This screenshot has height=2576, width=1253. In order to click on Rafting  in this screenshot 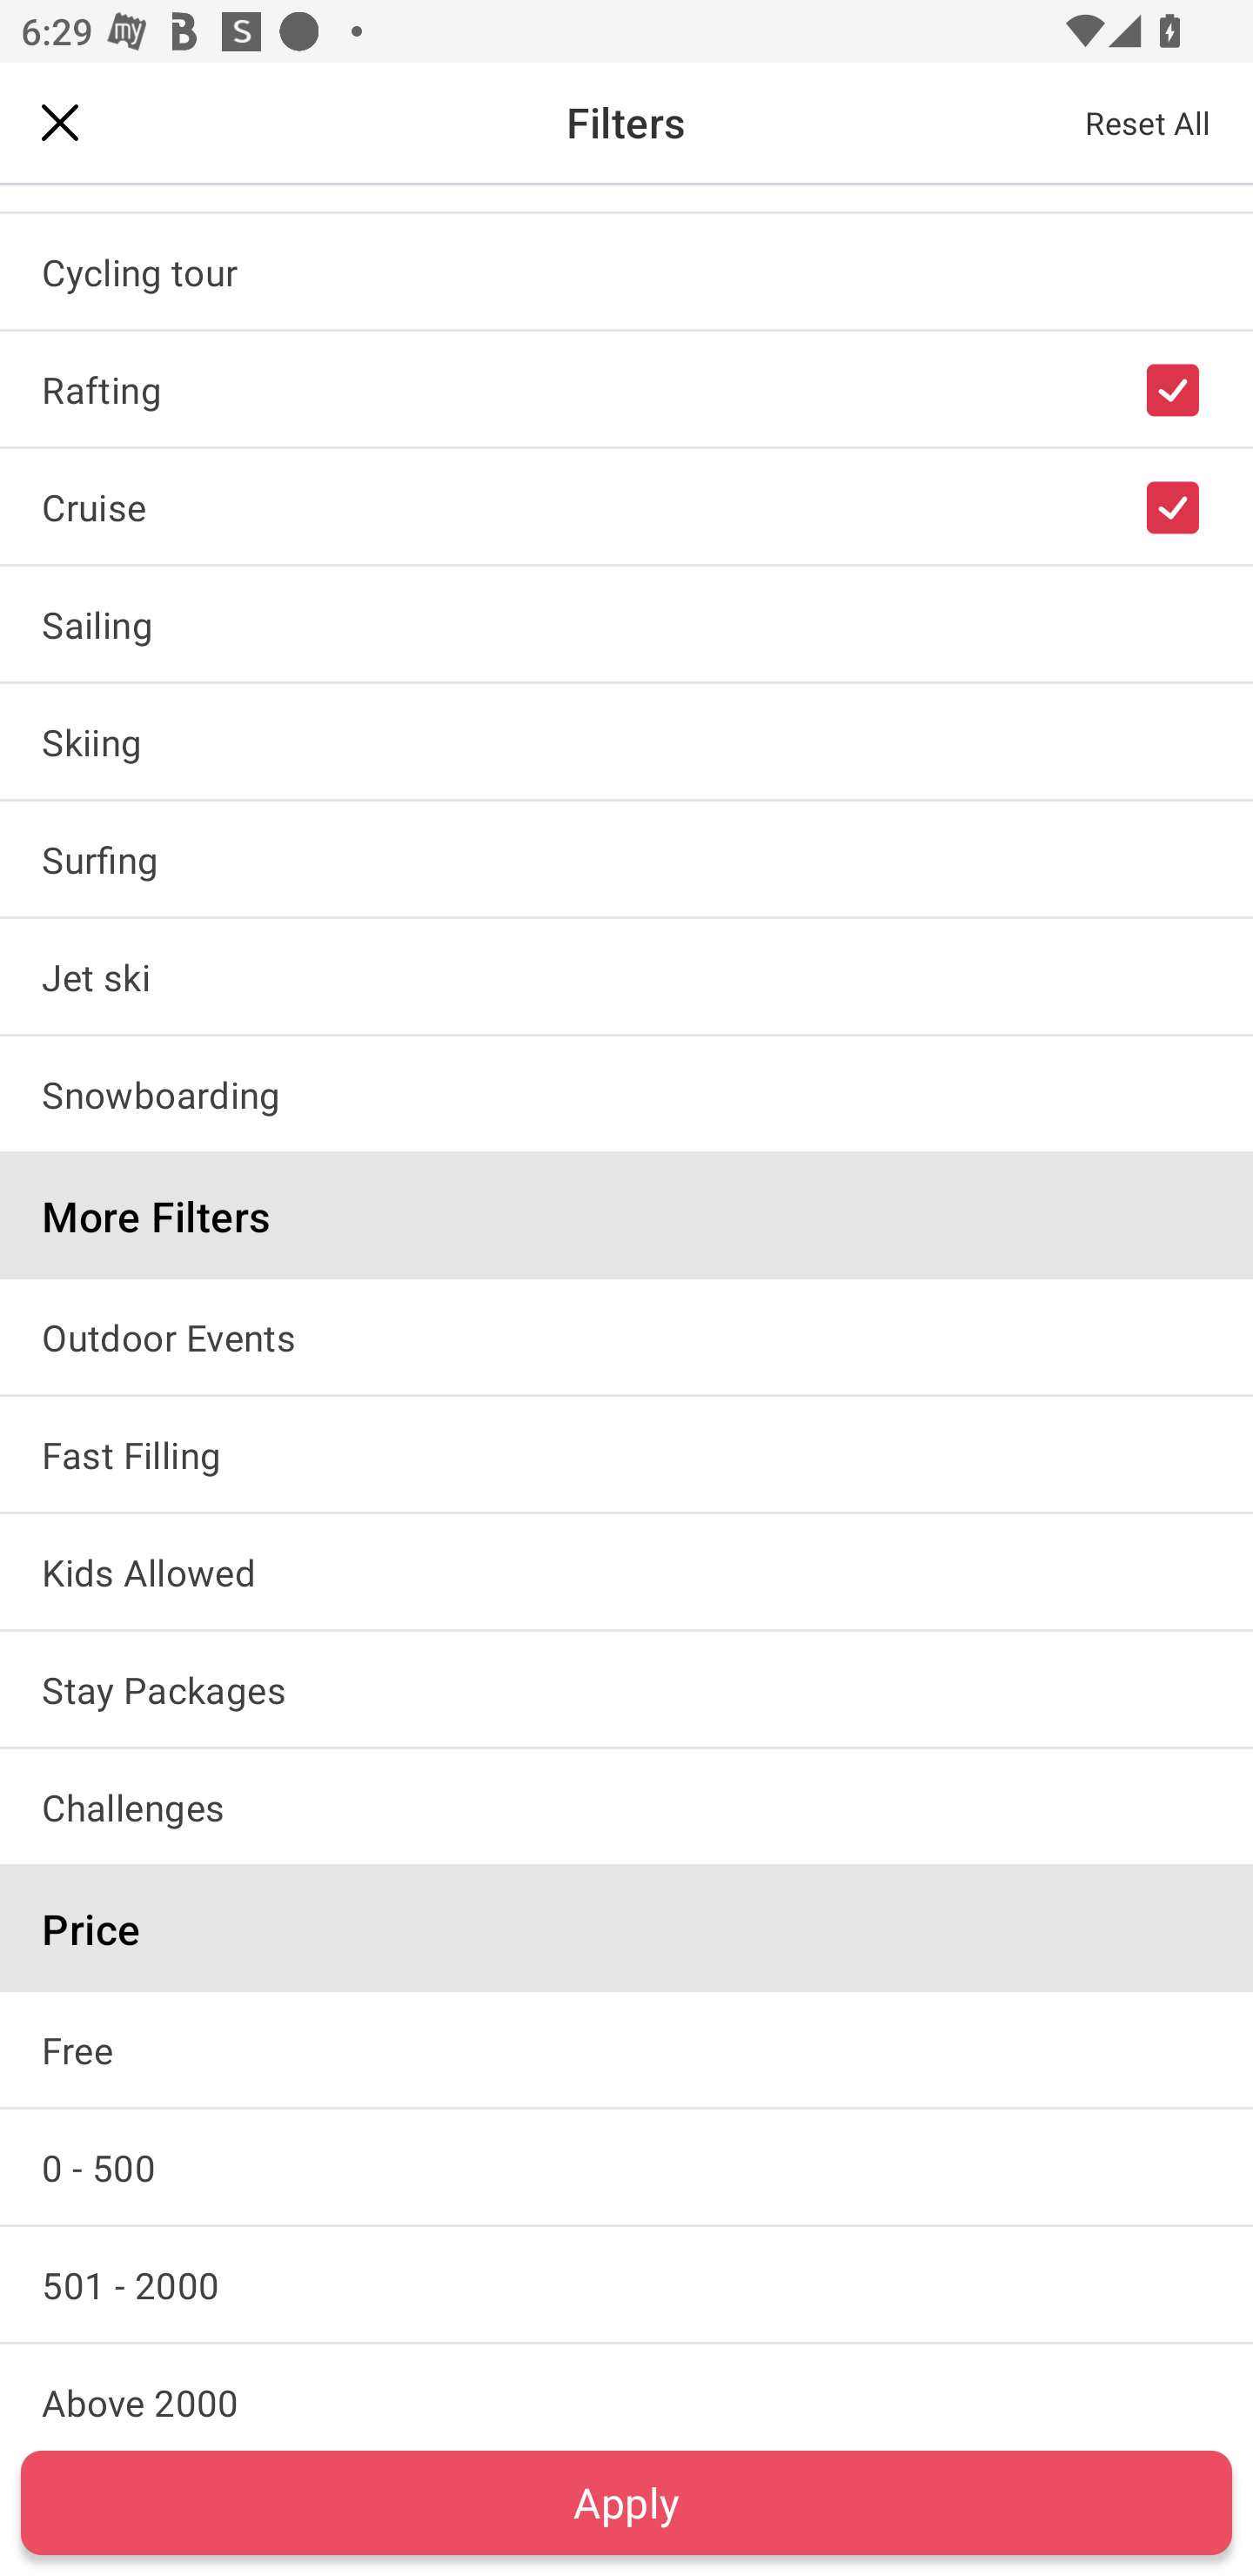, I will do `click(626, 388)`.